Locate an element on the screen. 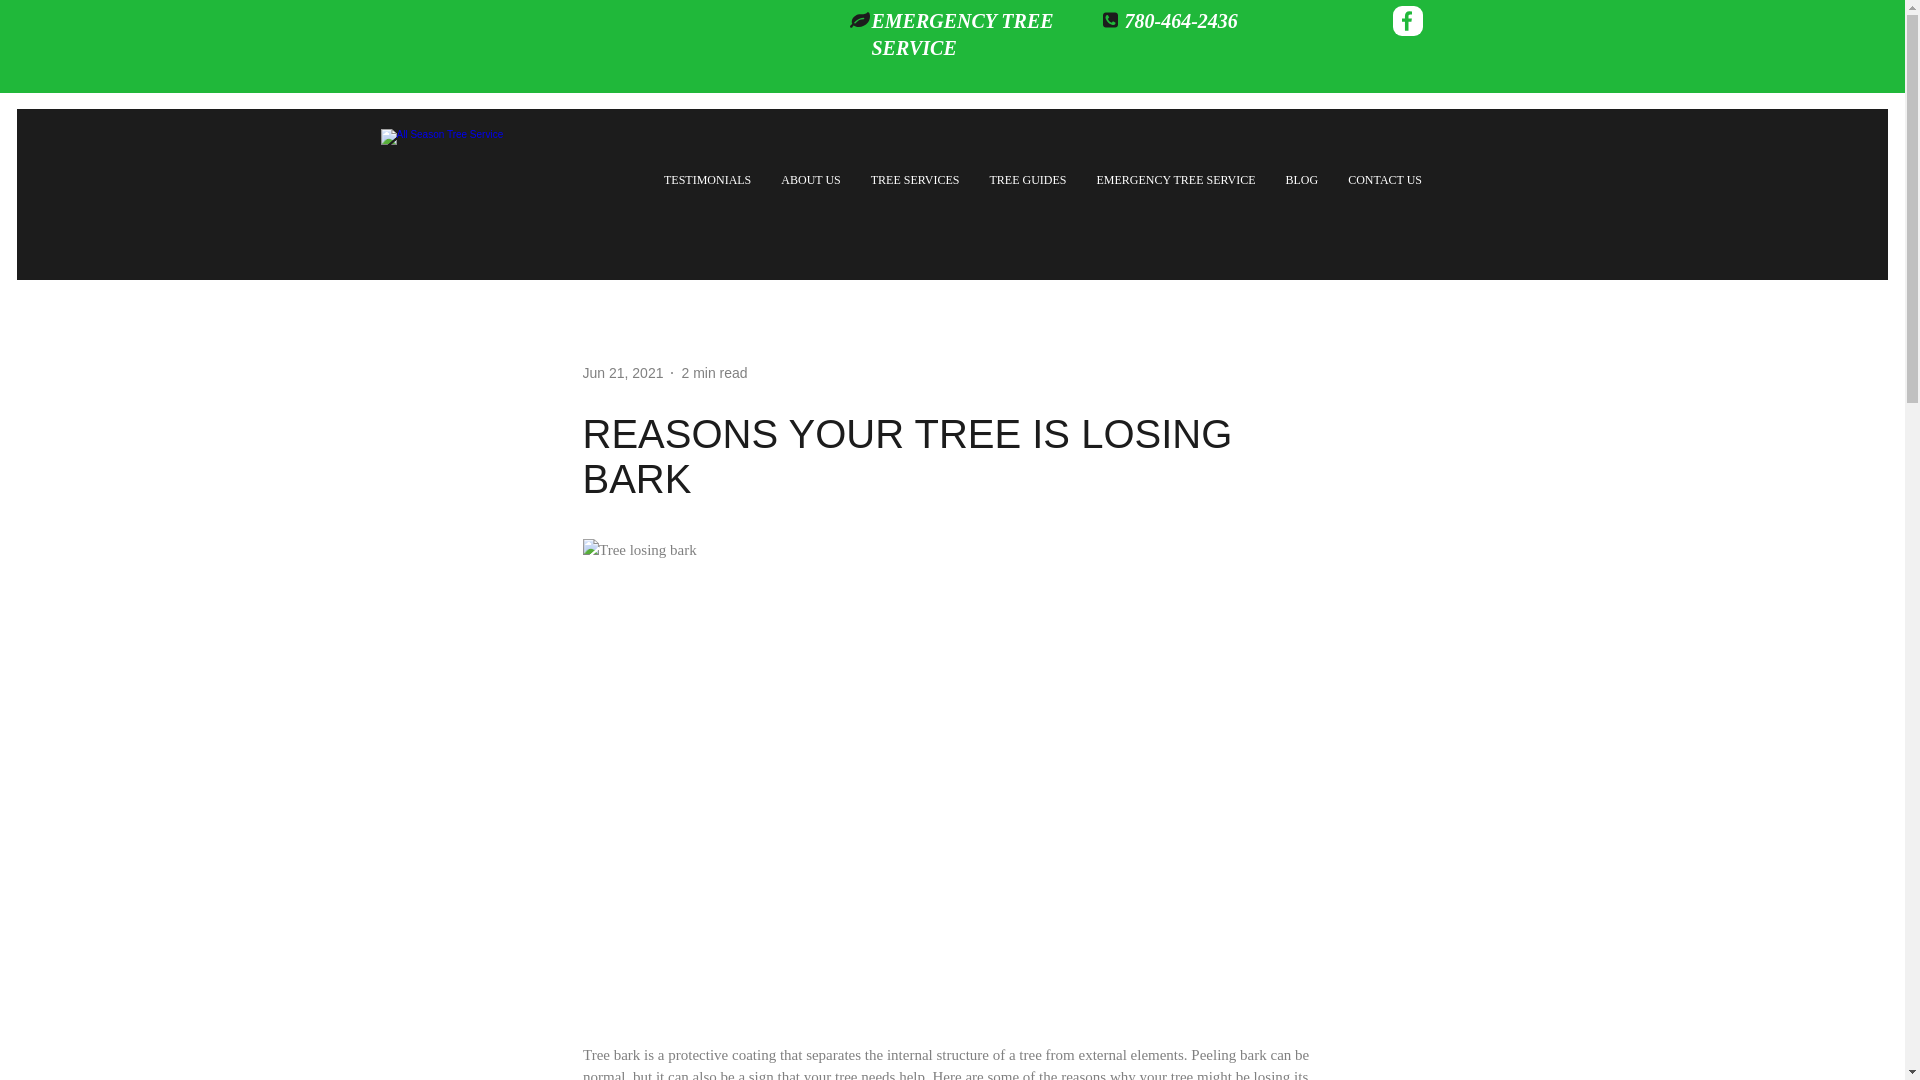 The width and height of the screenshot is (1920, 1080). CONTACT US is located at coordinates (1384, 180).